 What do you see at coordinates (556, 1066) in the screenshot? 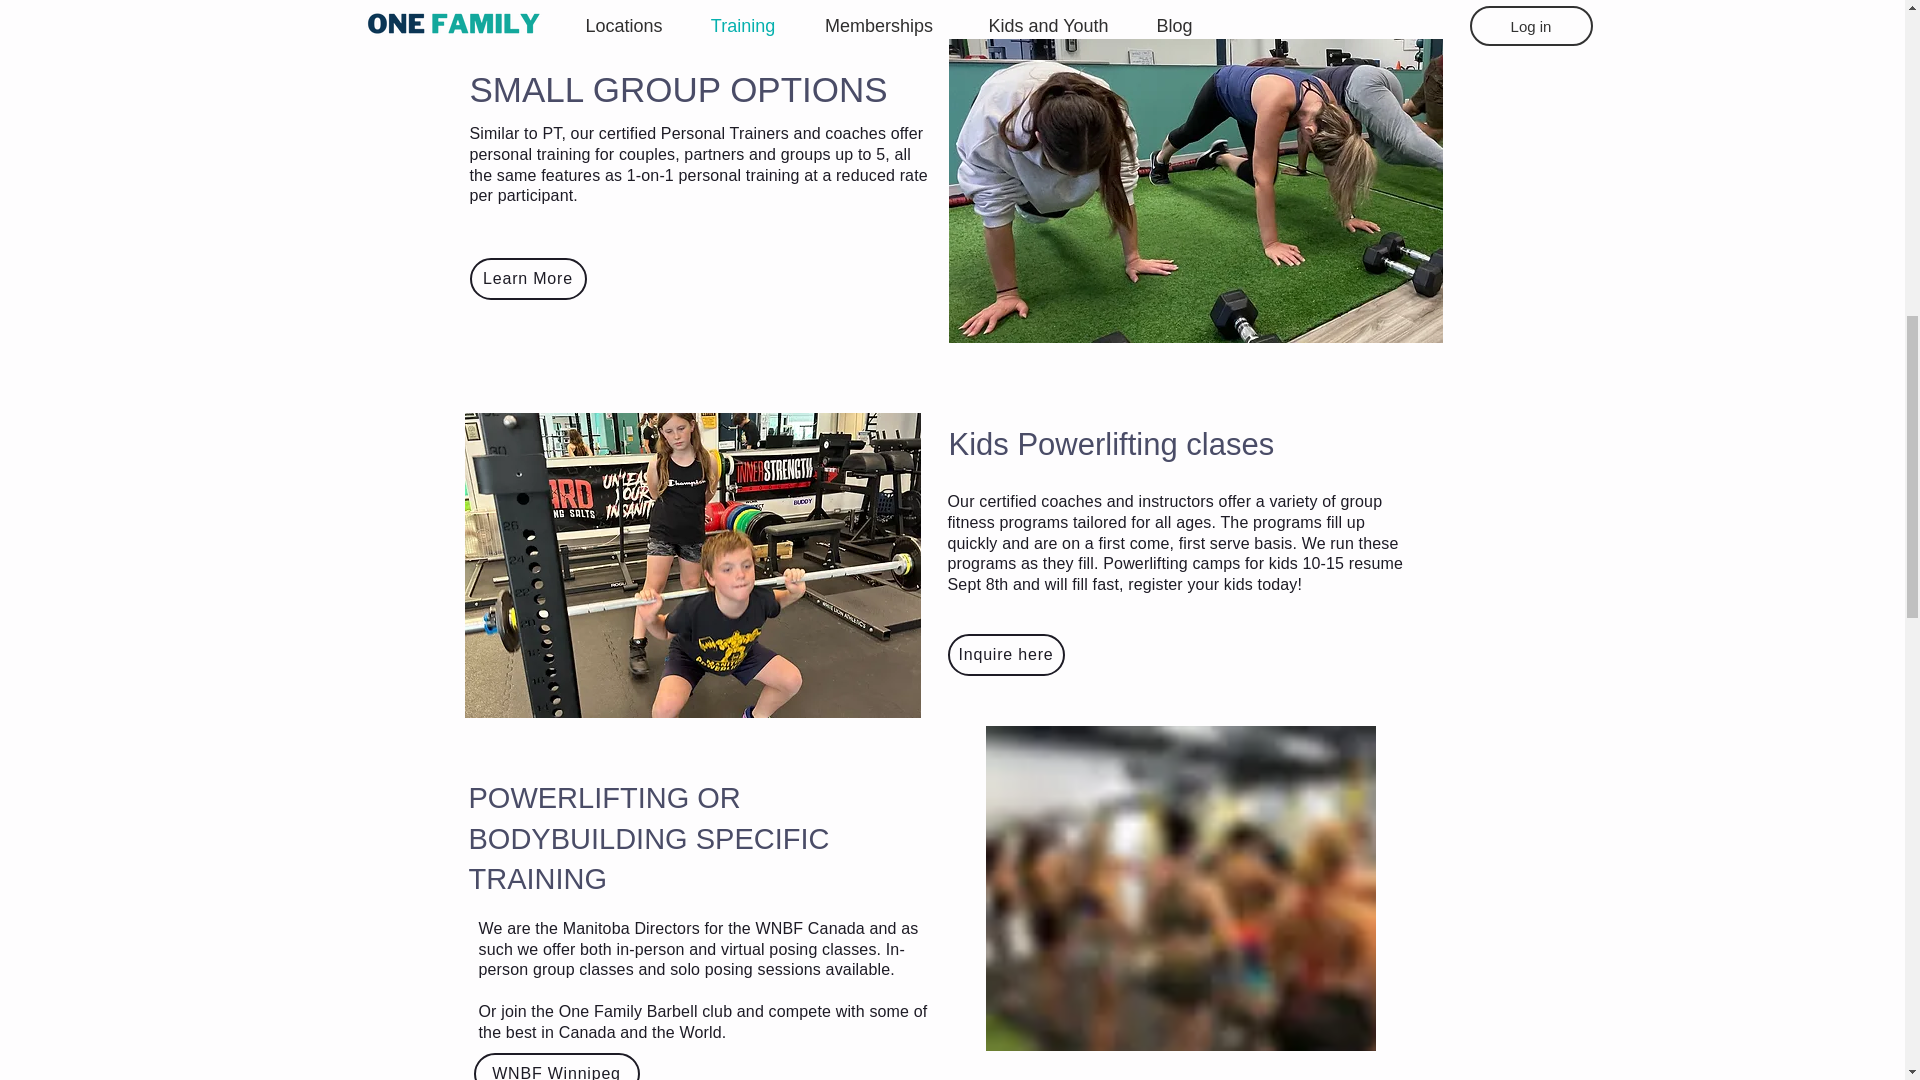
I see `WNBF Winnipeg` at bounding box center [556, 1066].